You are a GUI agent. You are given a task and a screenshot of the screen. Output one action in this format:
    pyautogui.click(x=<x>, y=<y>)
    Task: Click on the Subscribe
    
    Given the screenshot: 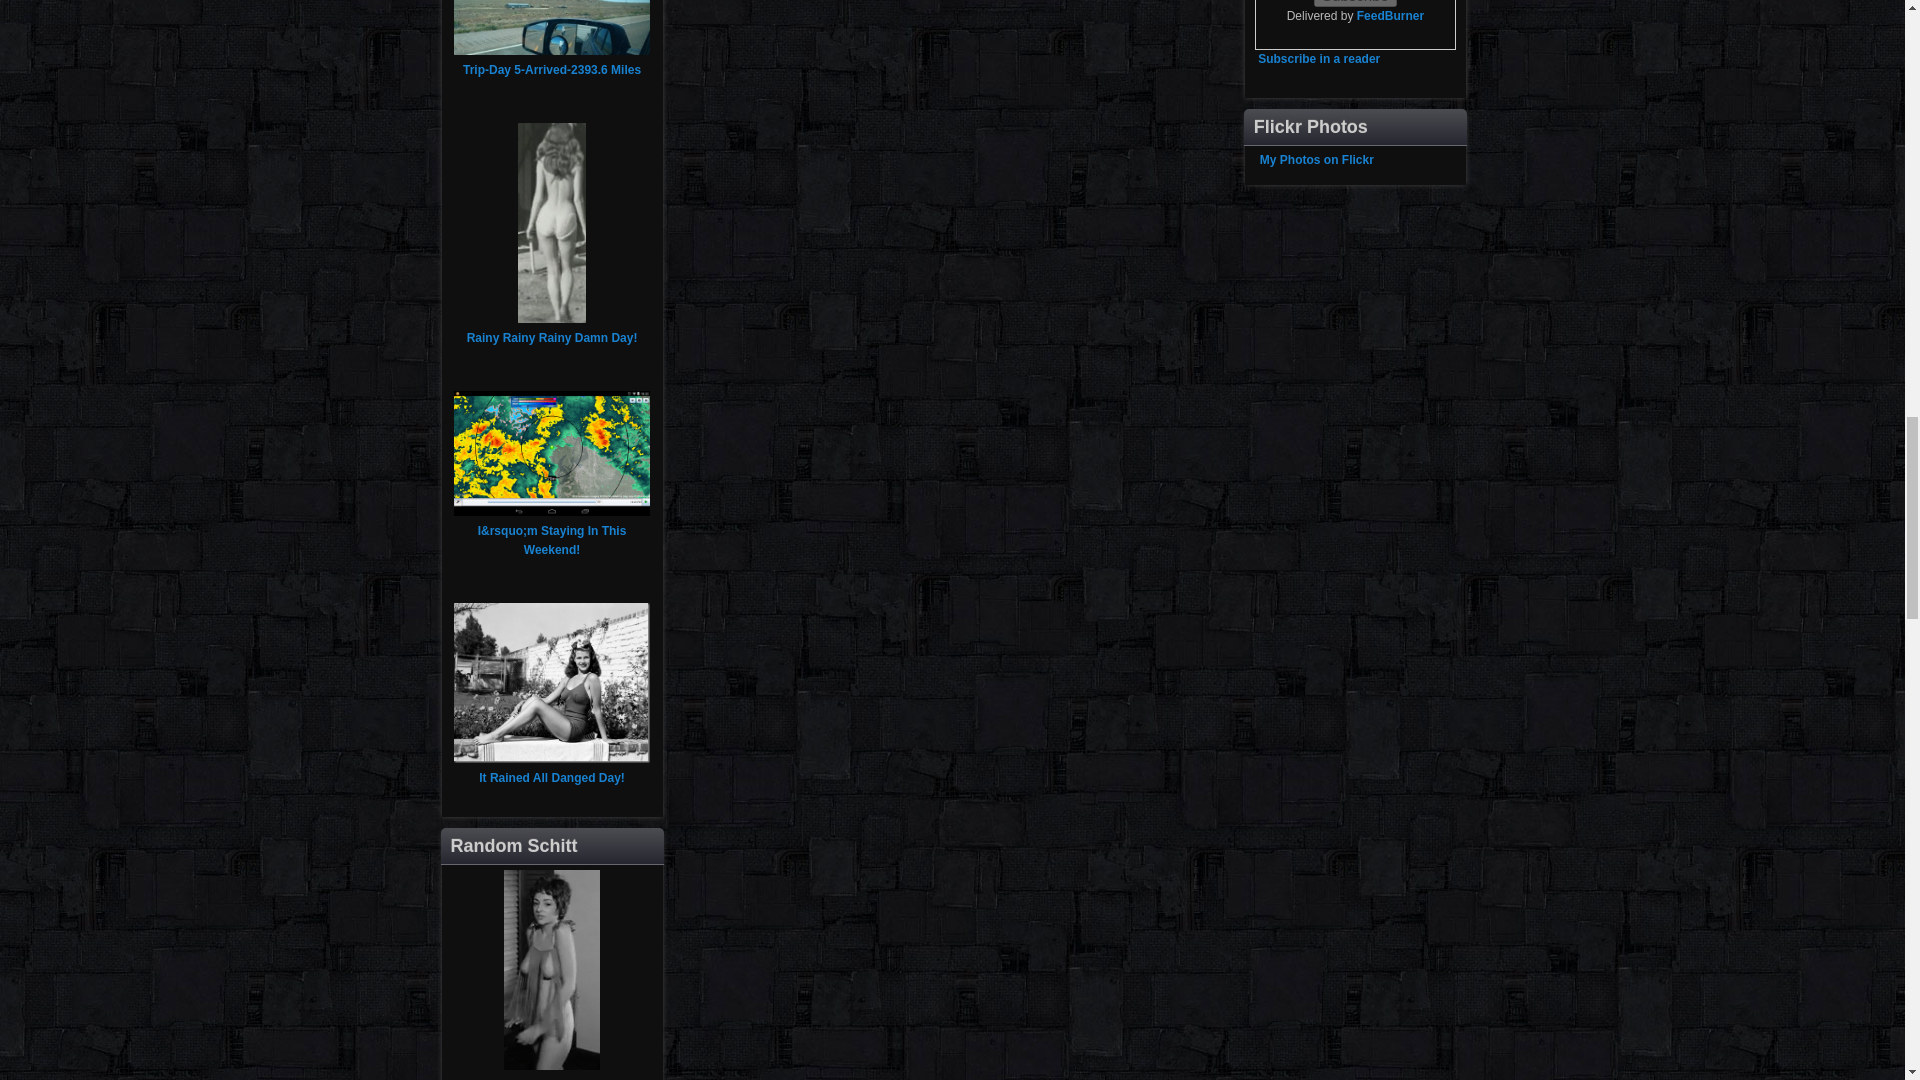 What is the action you would take?
    pyautogui.click(x=1355, y=3)
    